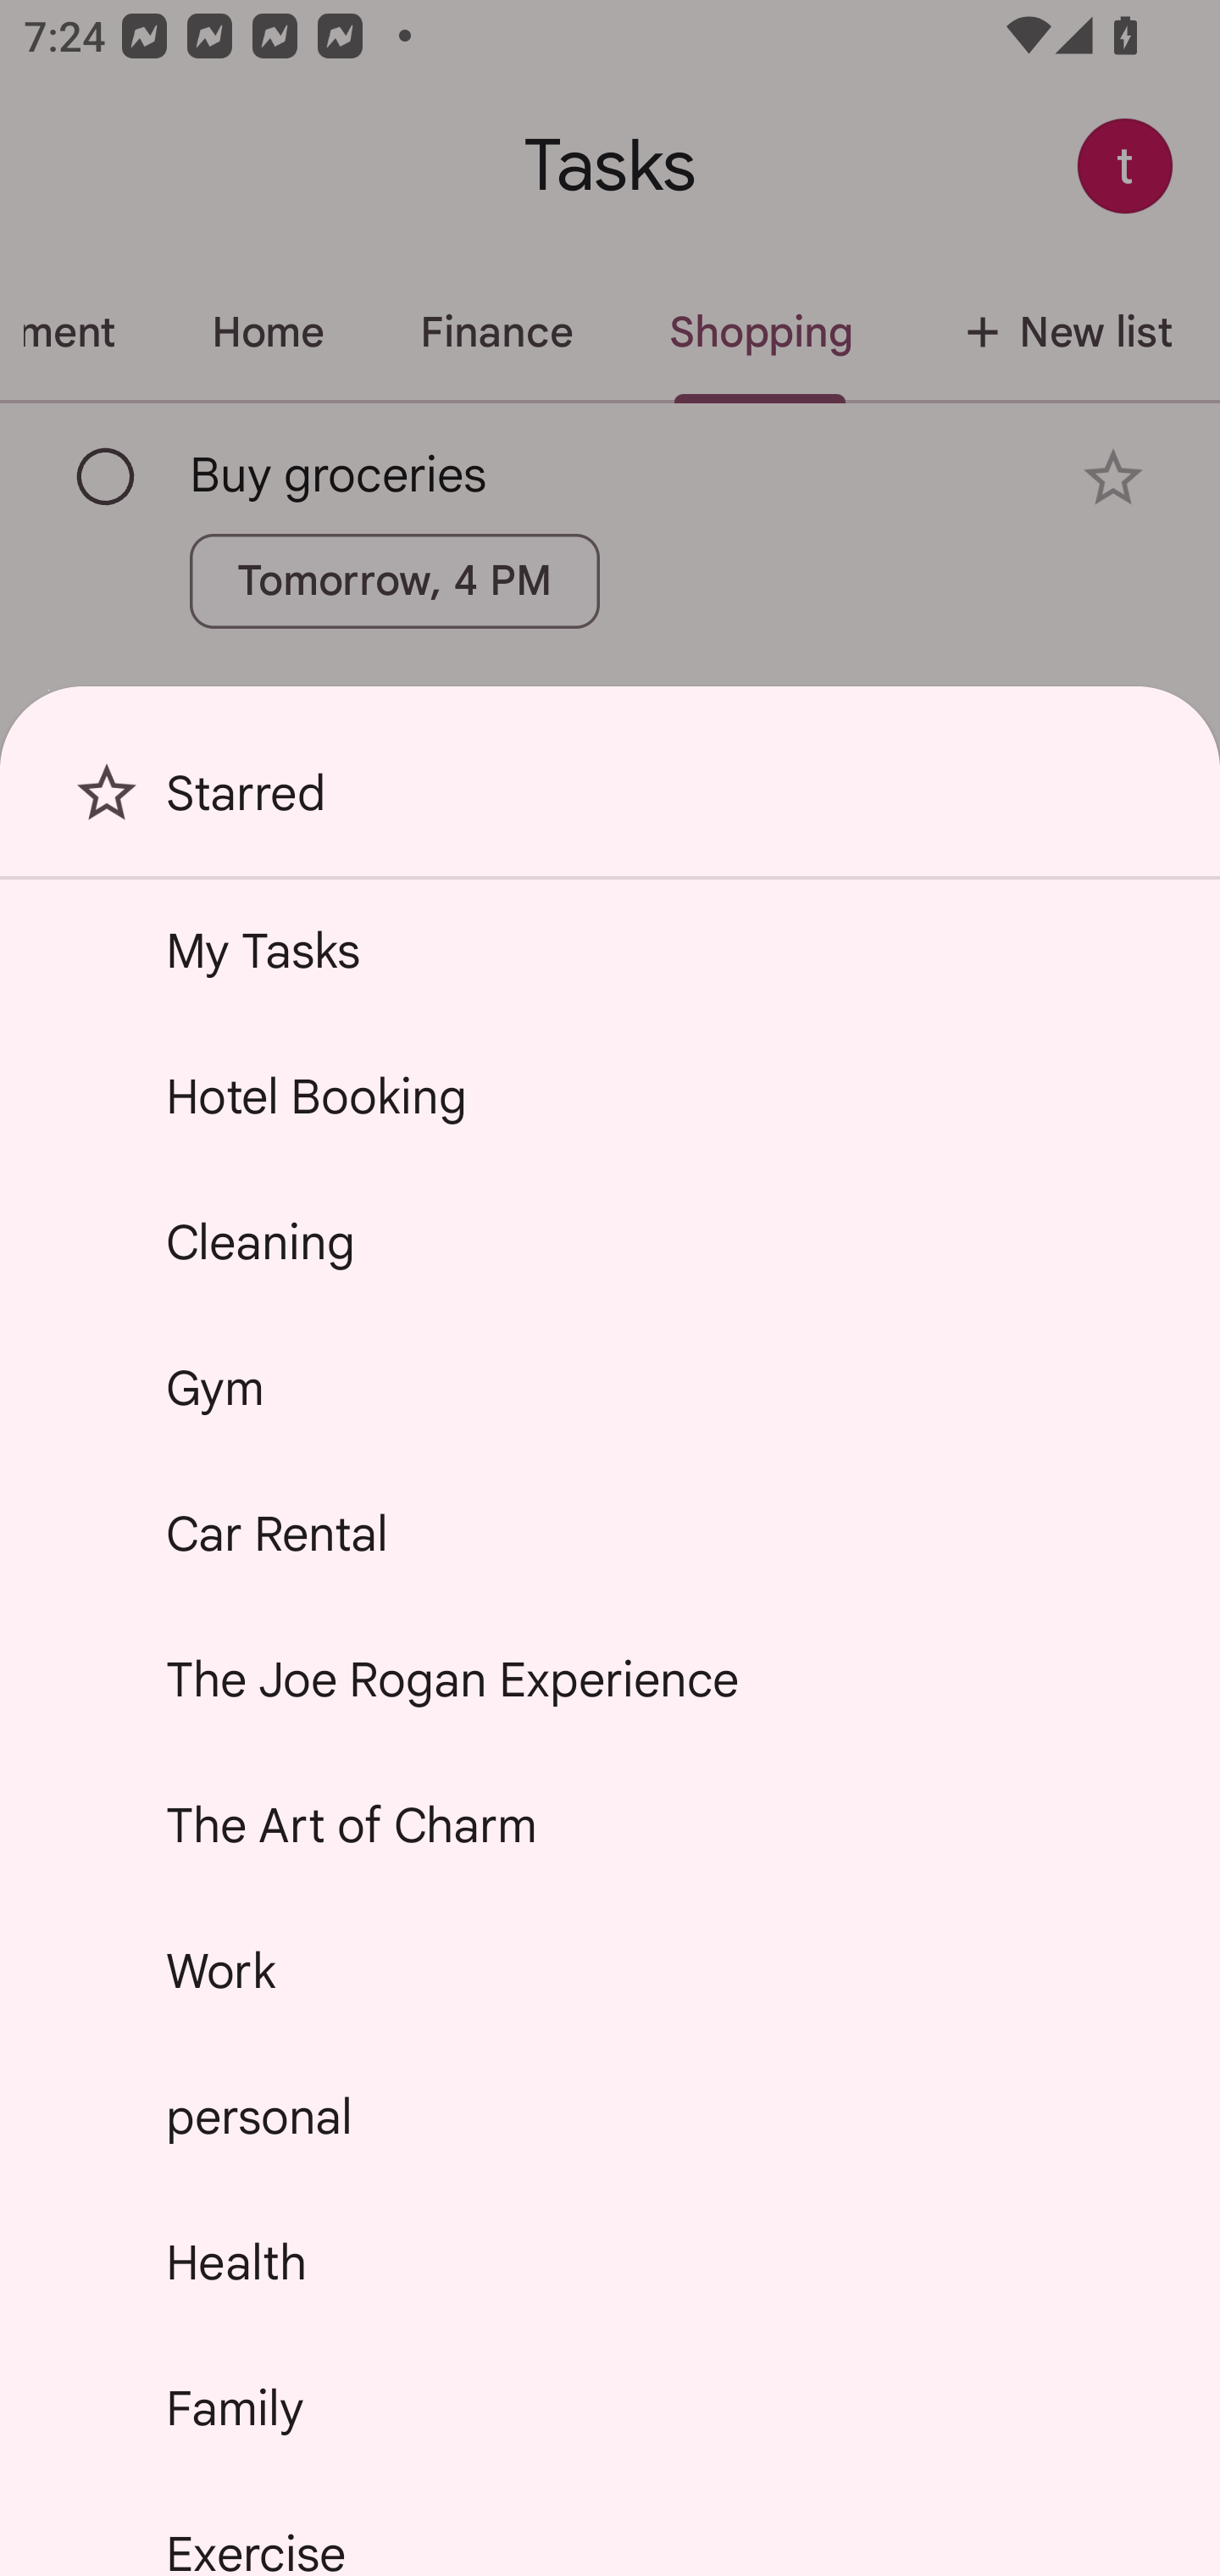 The width and height of the screenshot is (1220, 2576). I want to click on Work, so click(610, 1971).